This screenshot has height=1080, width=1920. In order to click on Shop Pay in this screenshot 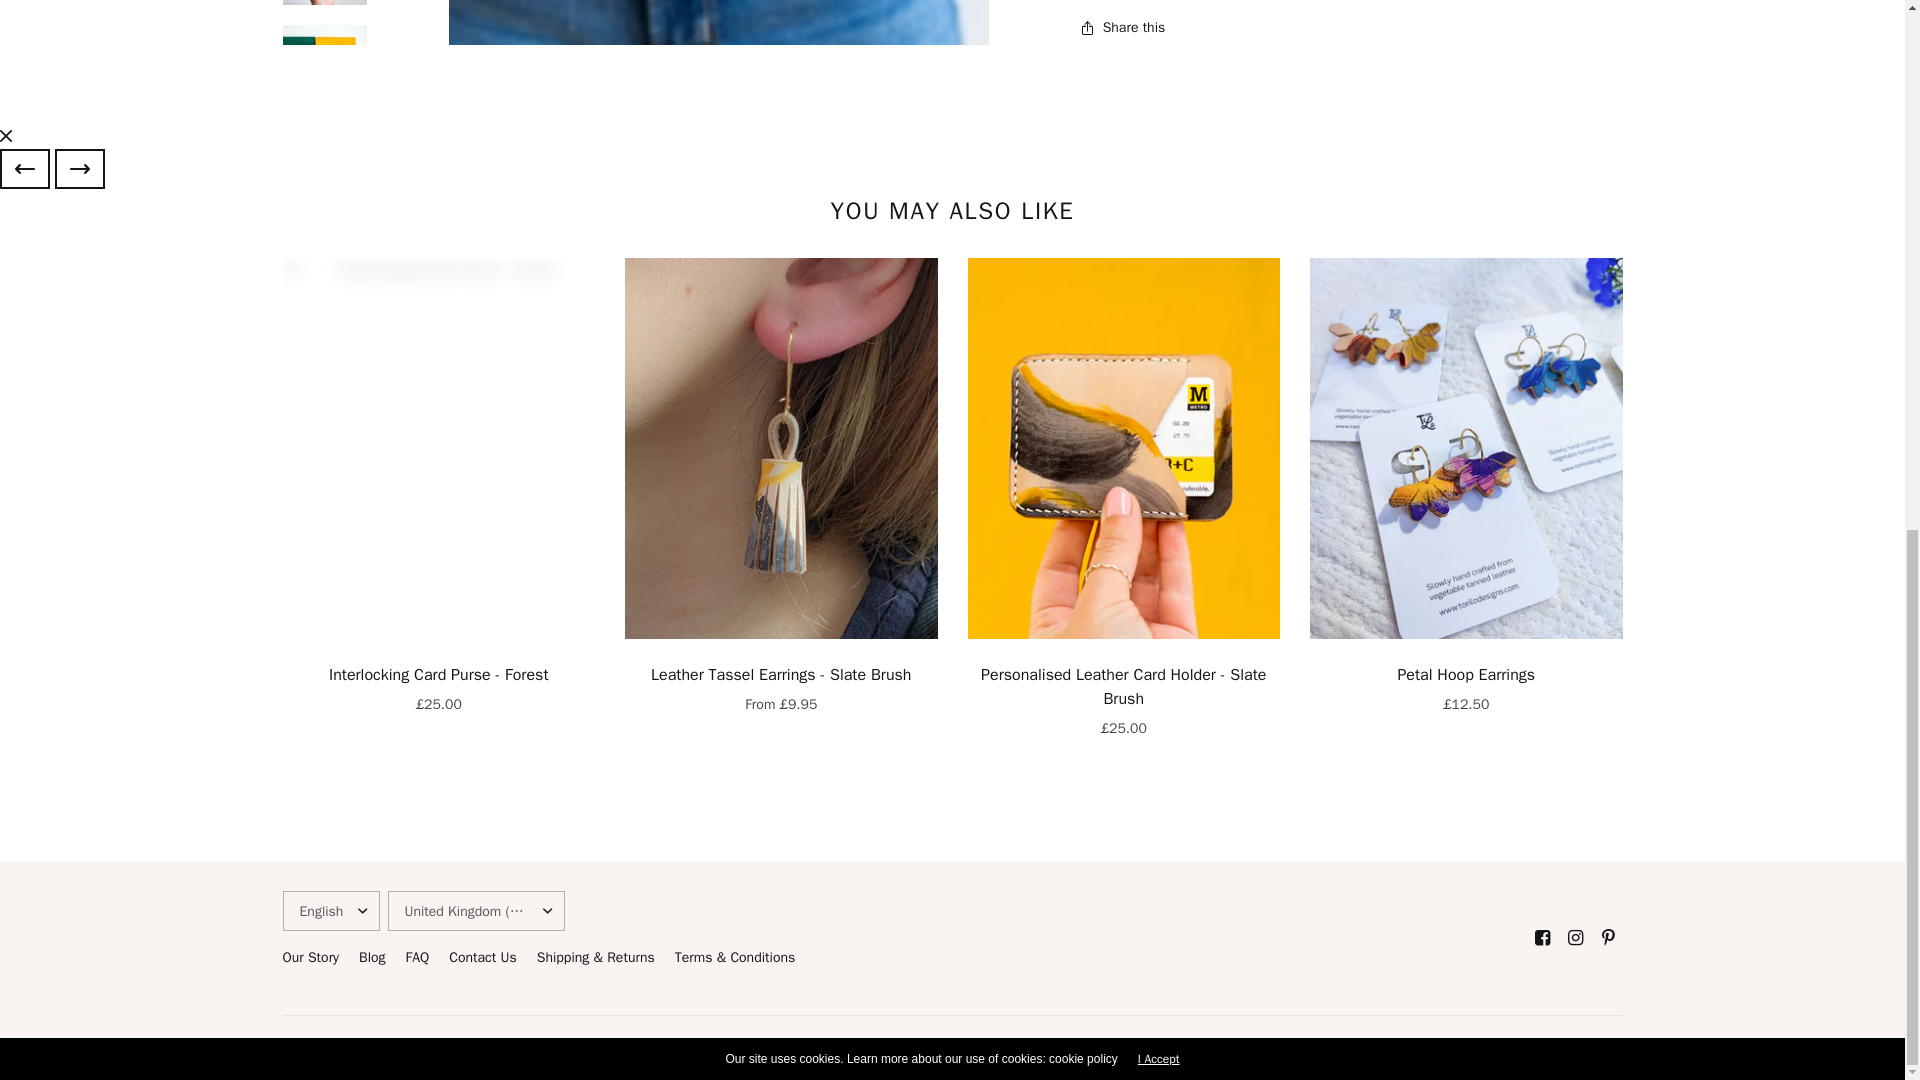, I will do `click(1523, 1048)`.